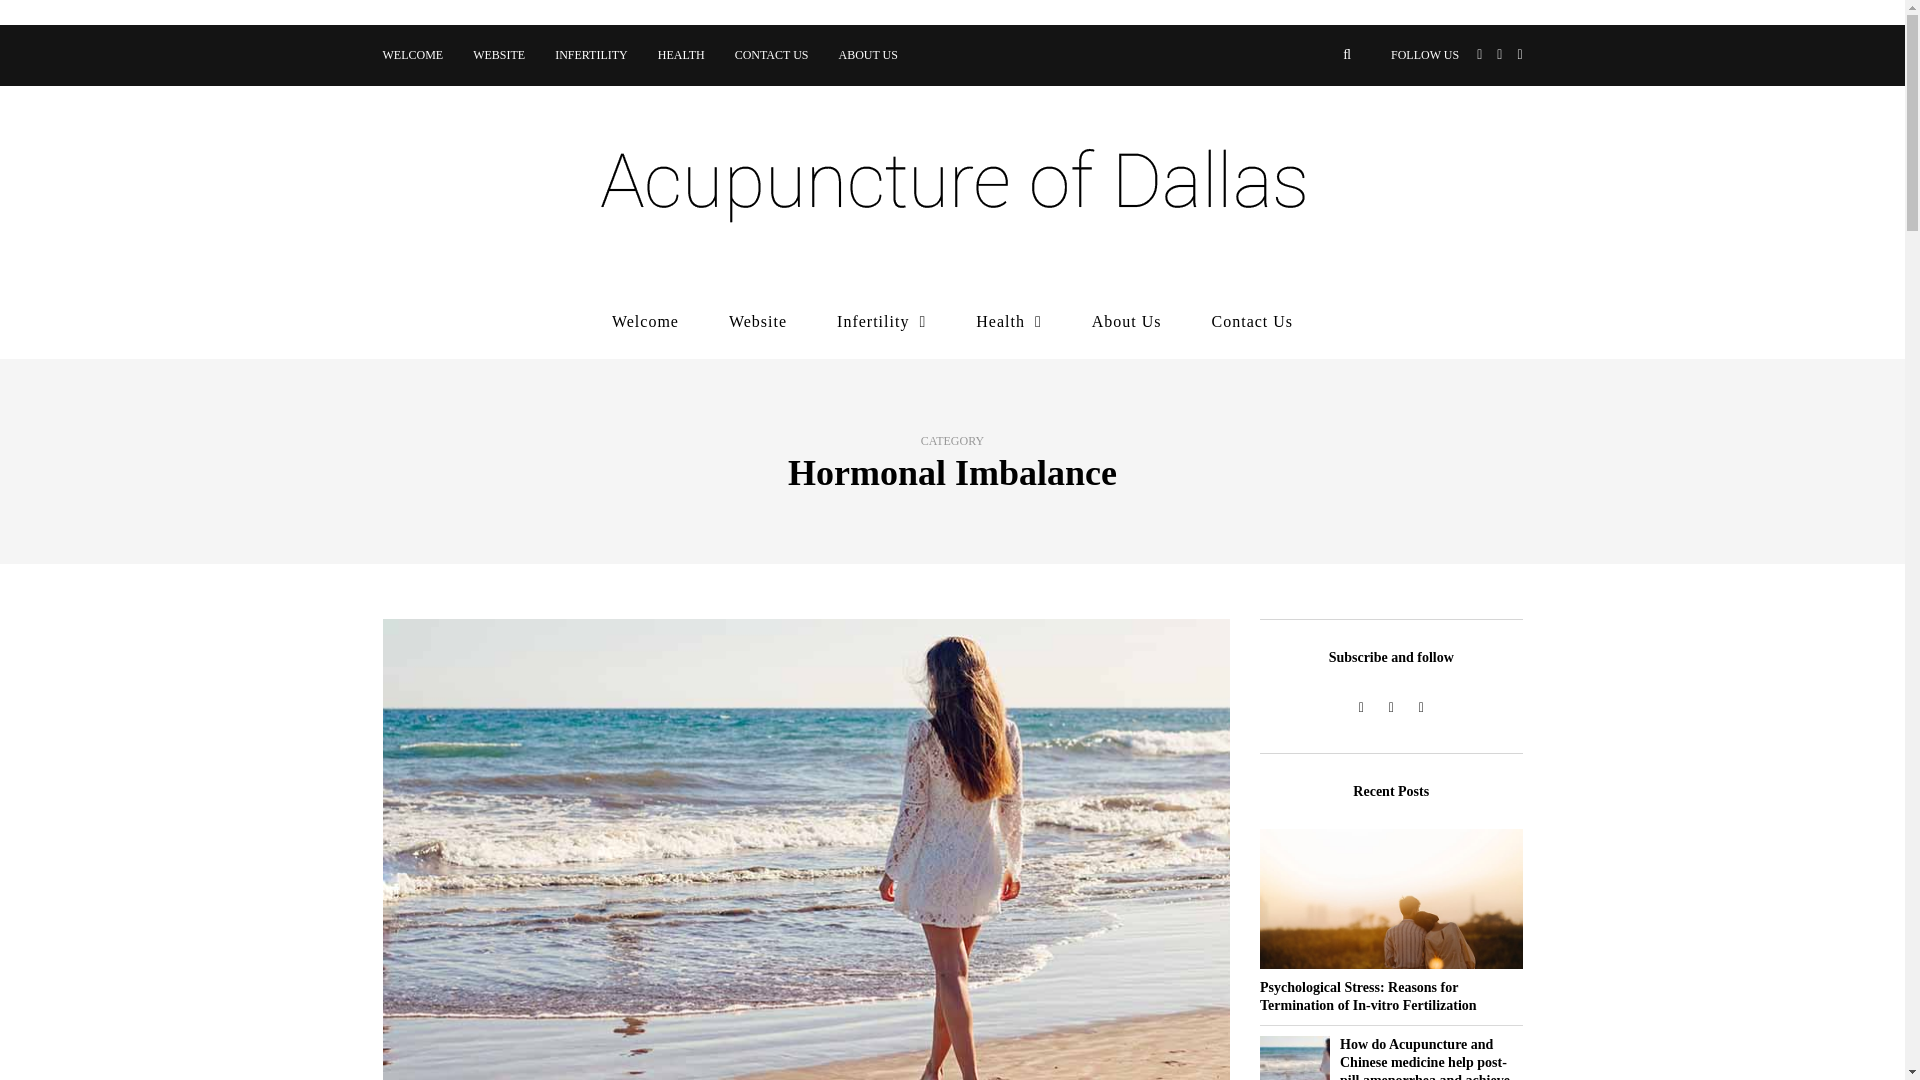 This screenshot has height=1080, width=1920. Describe the element at coordinates (420, 55) in the screenshot. I see `WELCOME` at that location.